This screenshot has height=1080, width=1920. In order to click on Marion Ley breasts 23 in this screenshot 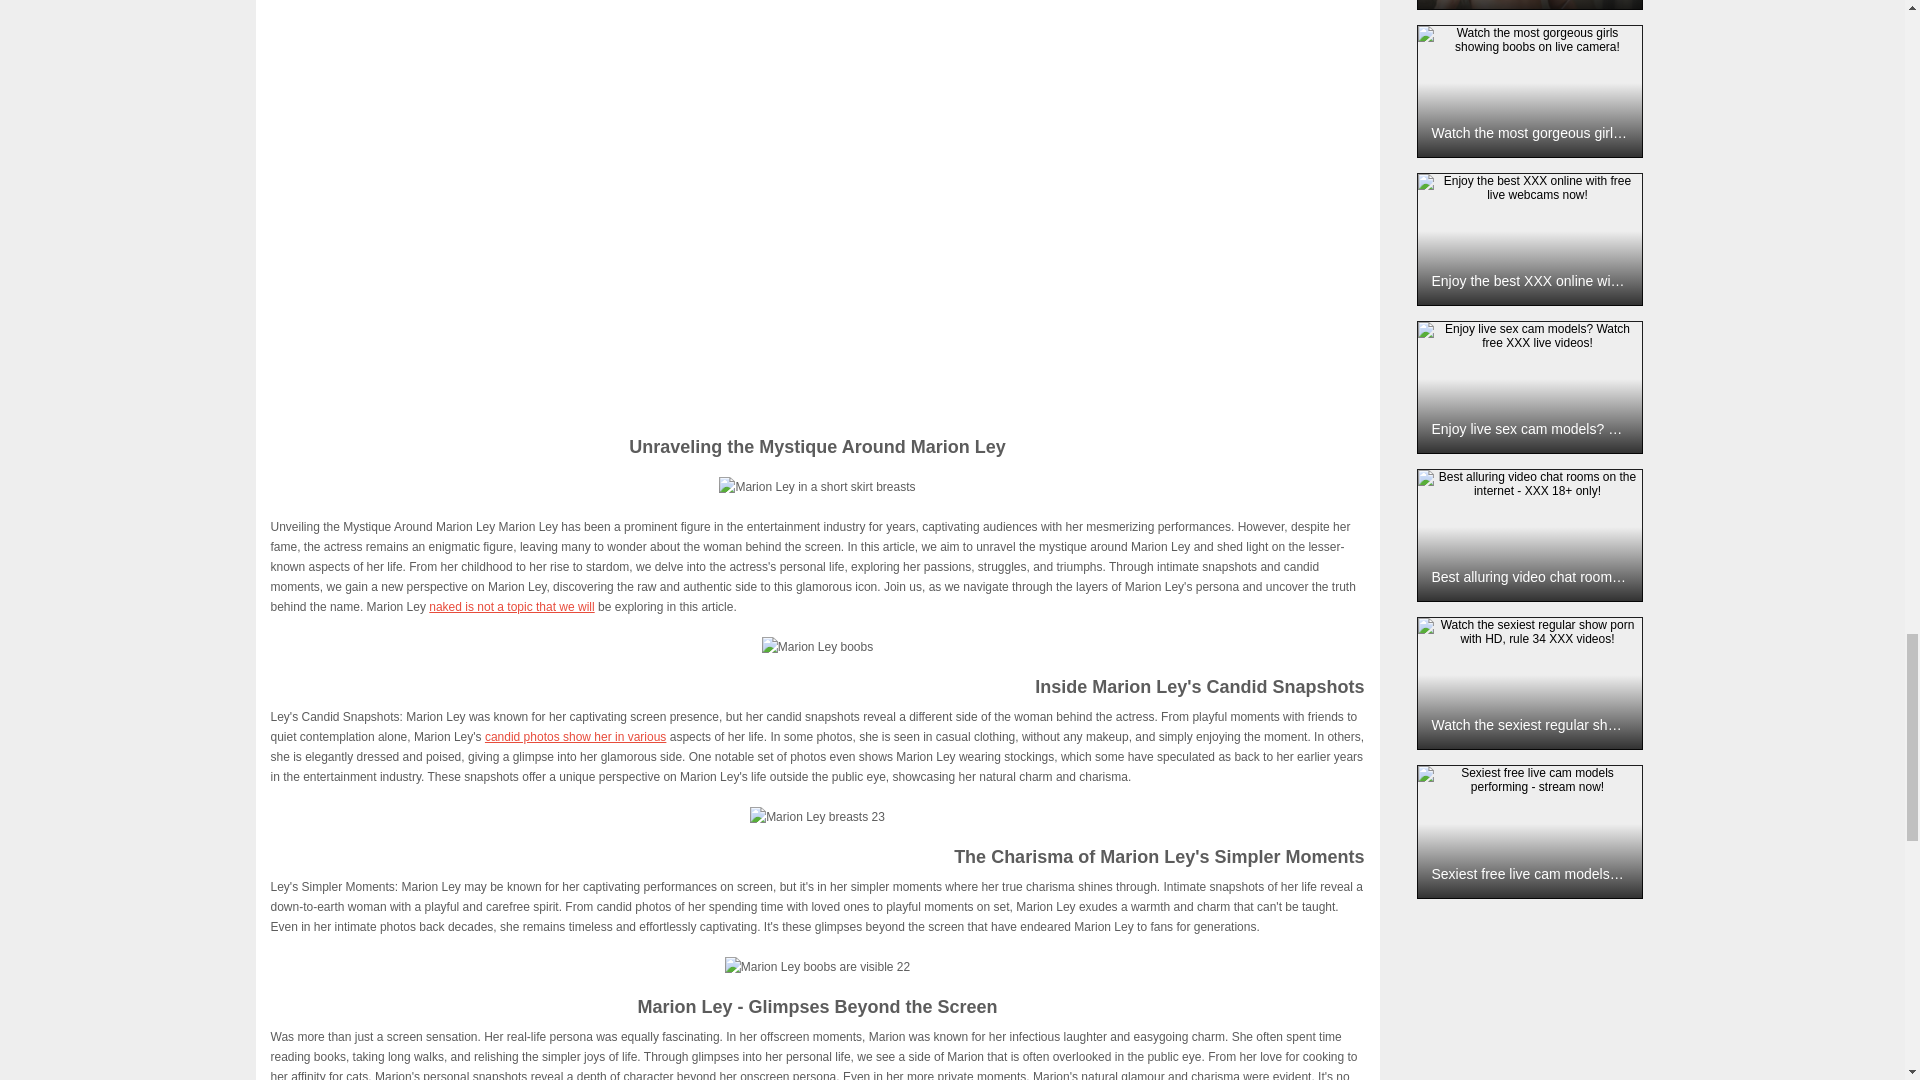, I will do `click(818, 816)`.